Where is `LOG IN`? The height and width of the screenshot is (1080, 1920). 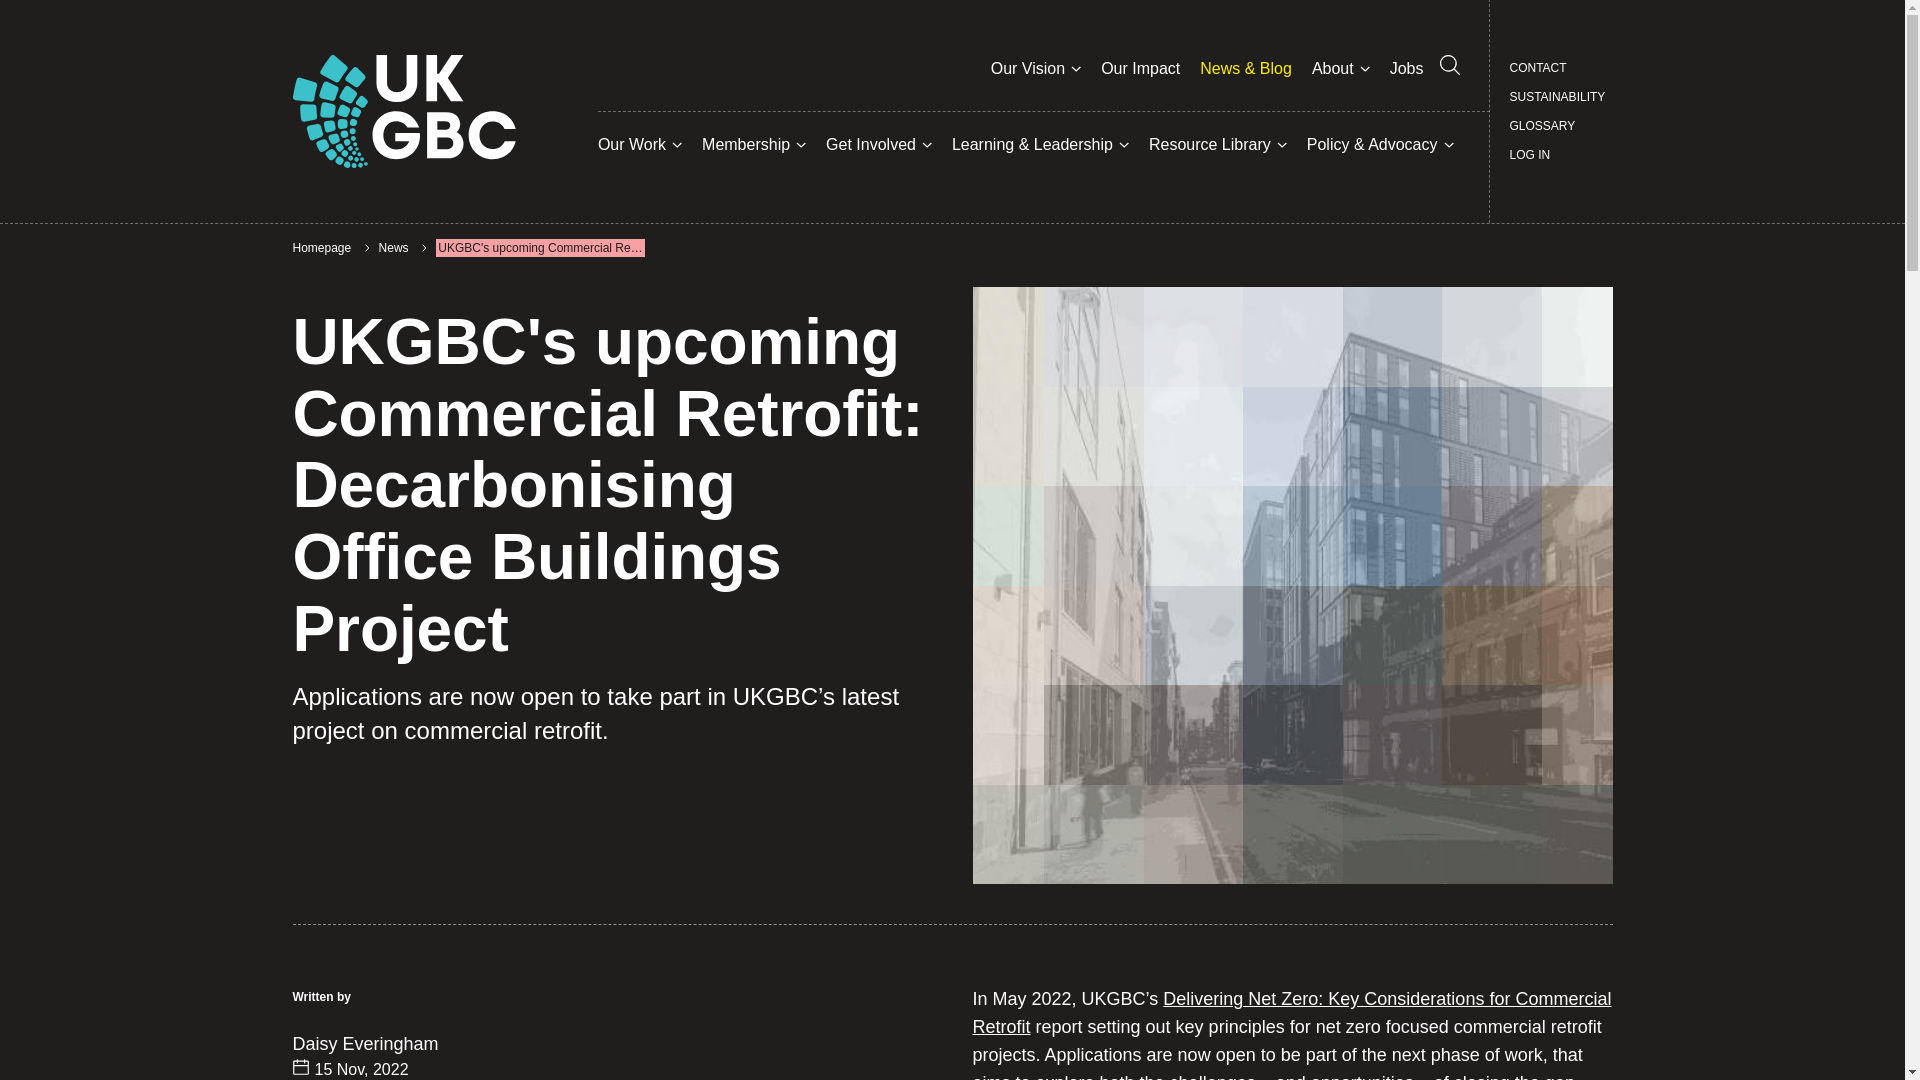 LOG IN is located at coordinates (1530, 154).